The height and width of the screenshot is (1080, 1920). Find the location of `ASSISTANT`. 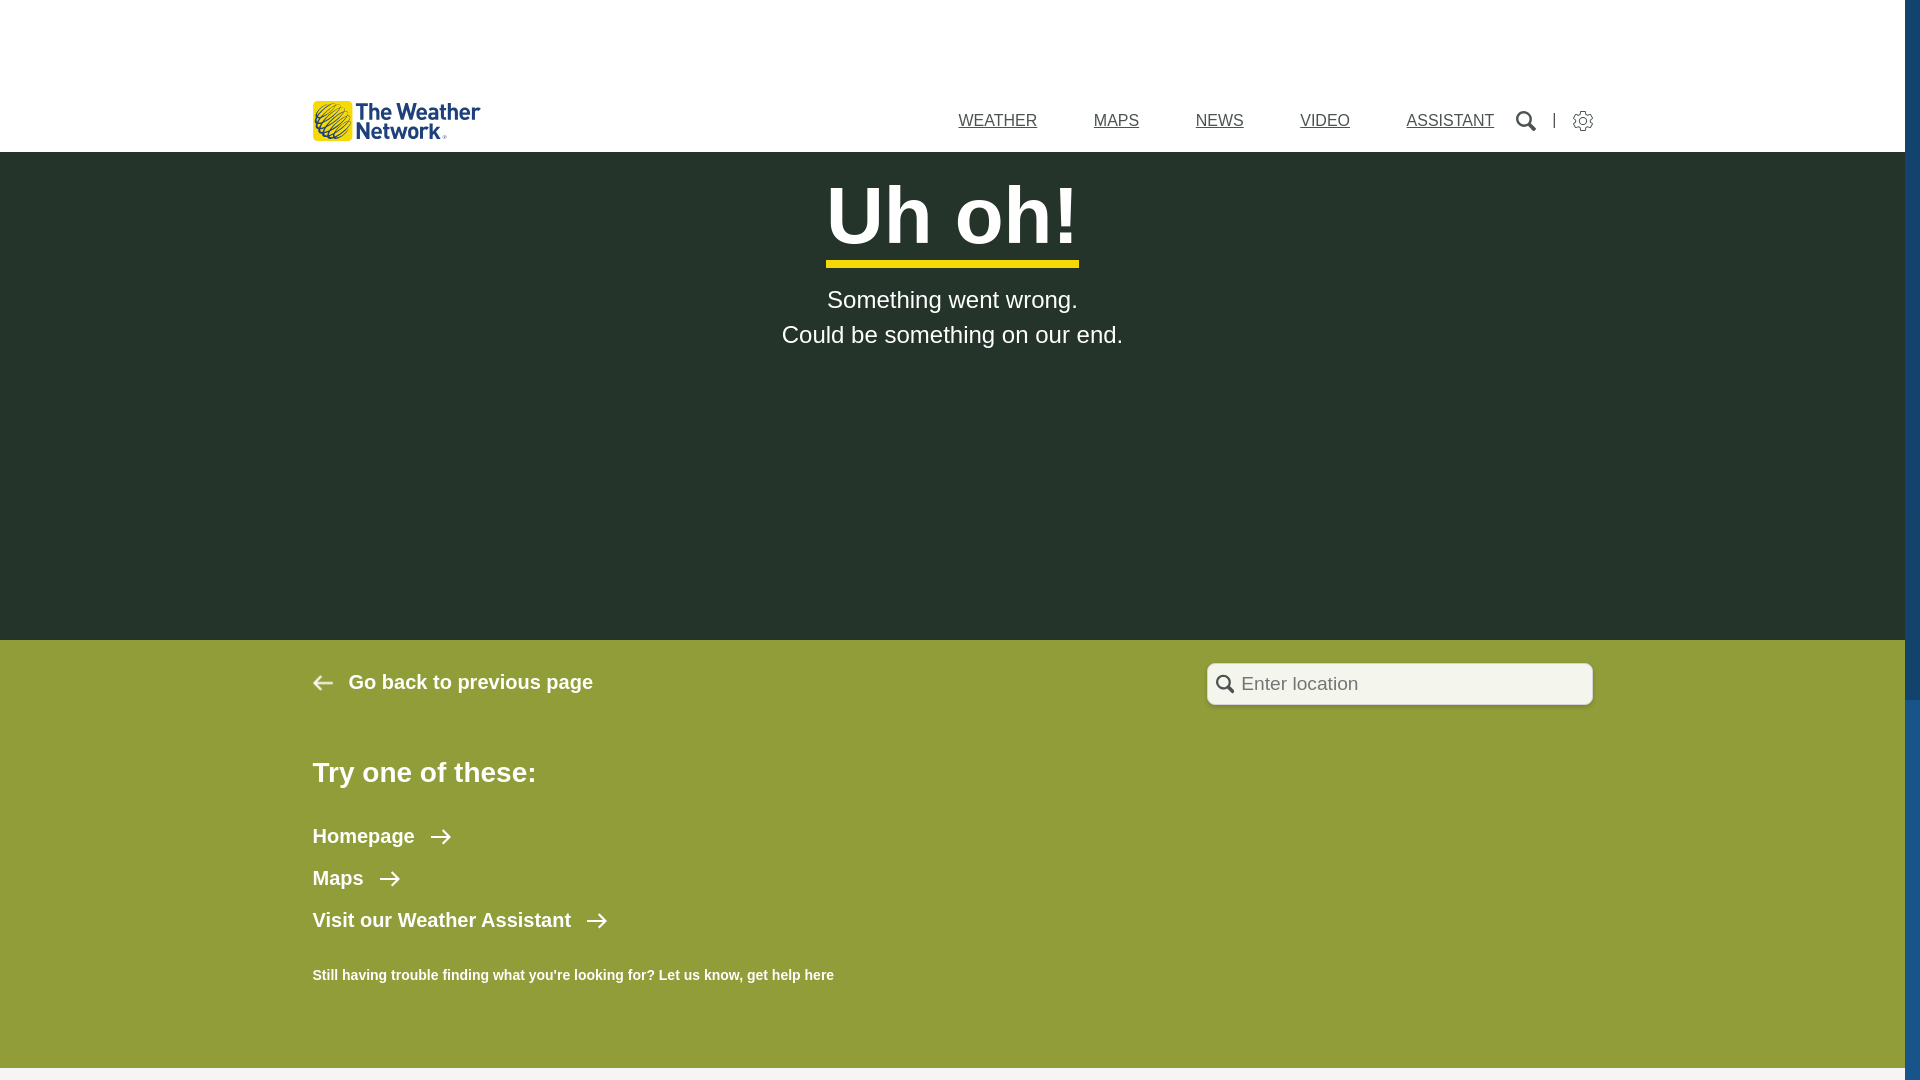

ASSISTANT is located at coordinates (1451, 120).